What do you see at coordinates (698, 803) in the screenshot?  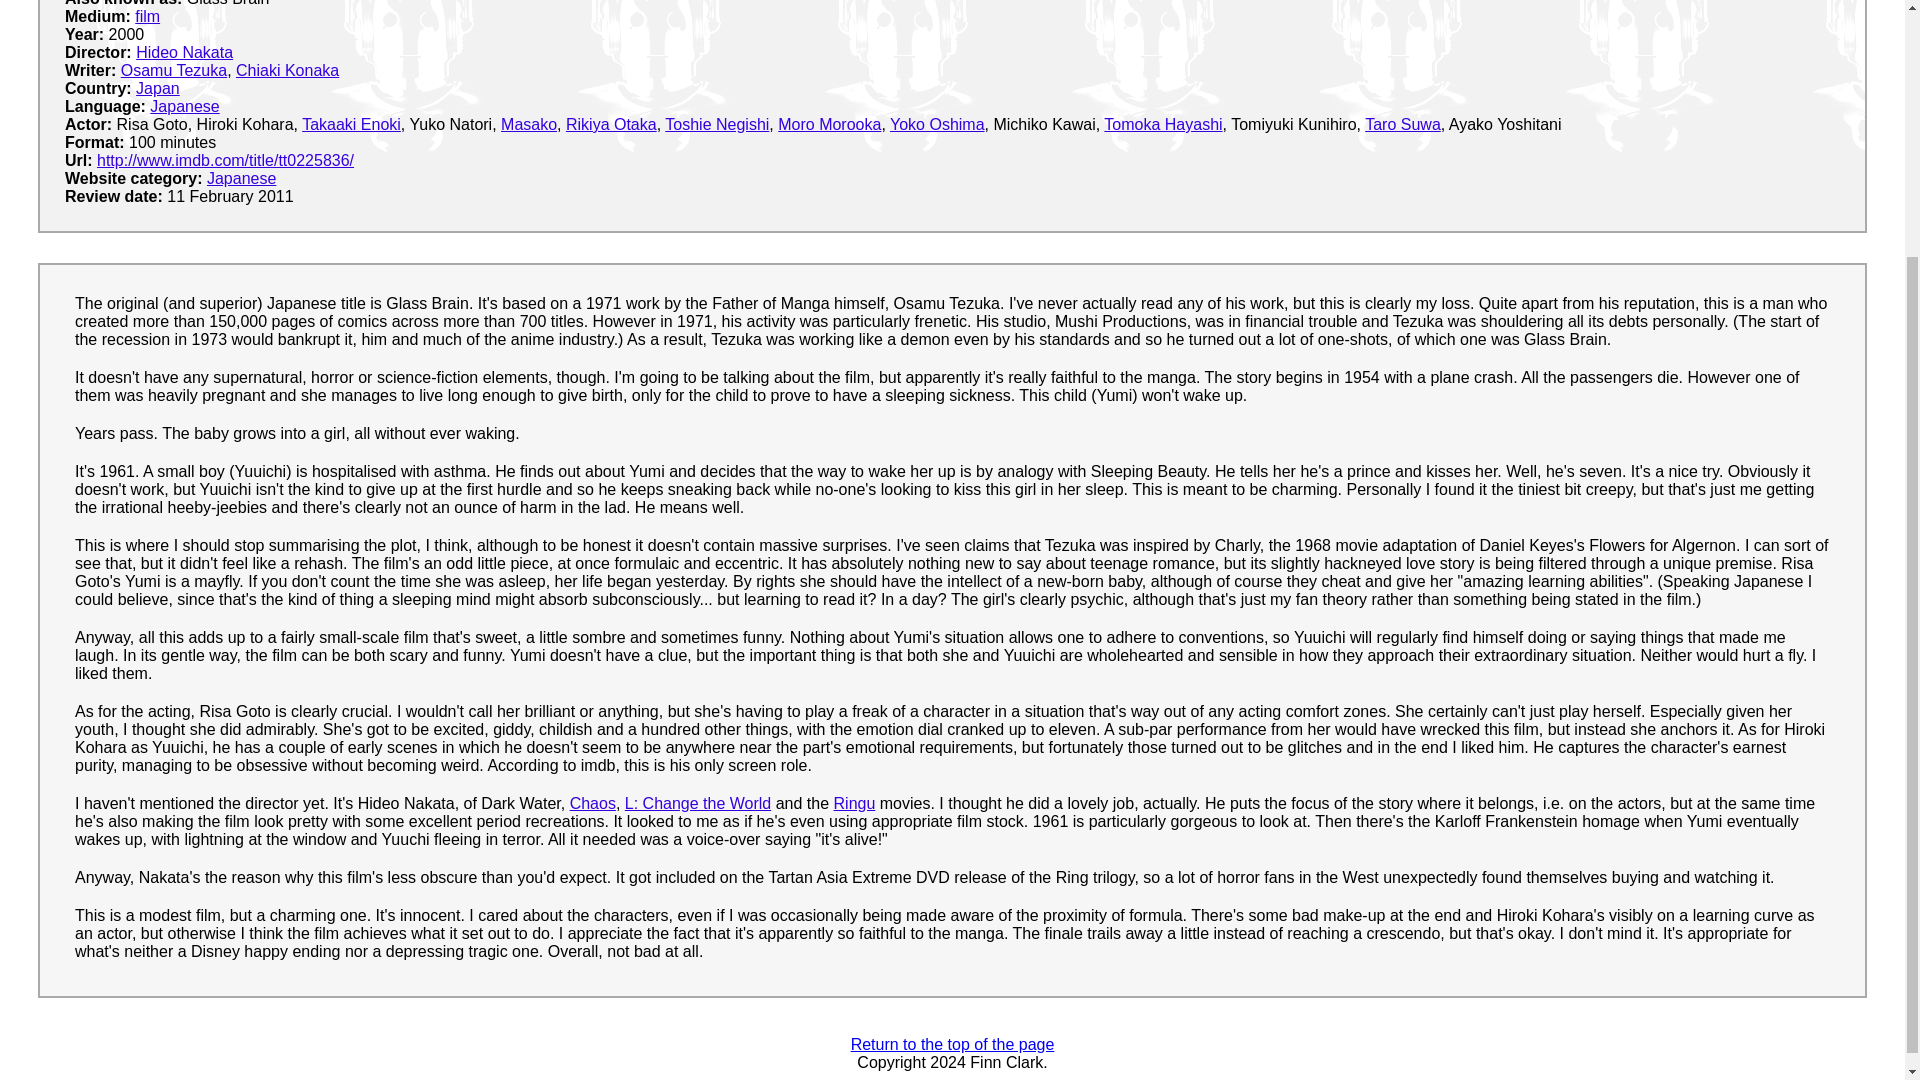 I see `L: Change the World` at bounding box center [698, 803].